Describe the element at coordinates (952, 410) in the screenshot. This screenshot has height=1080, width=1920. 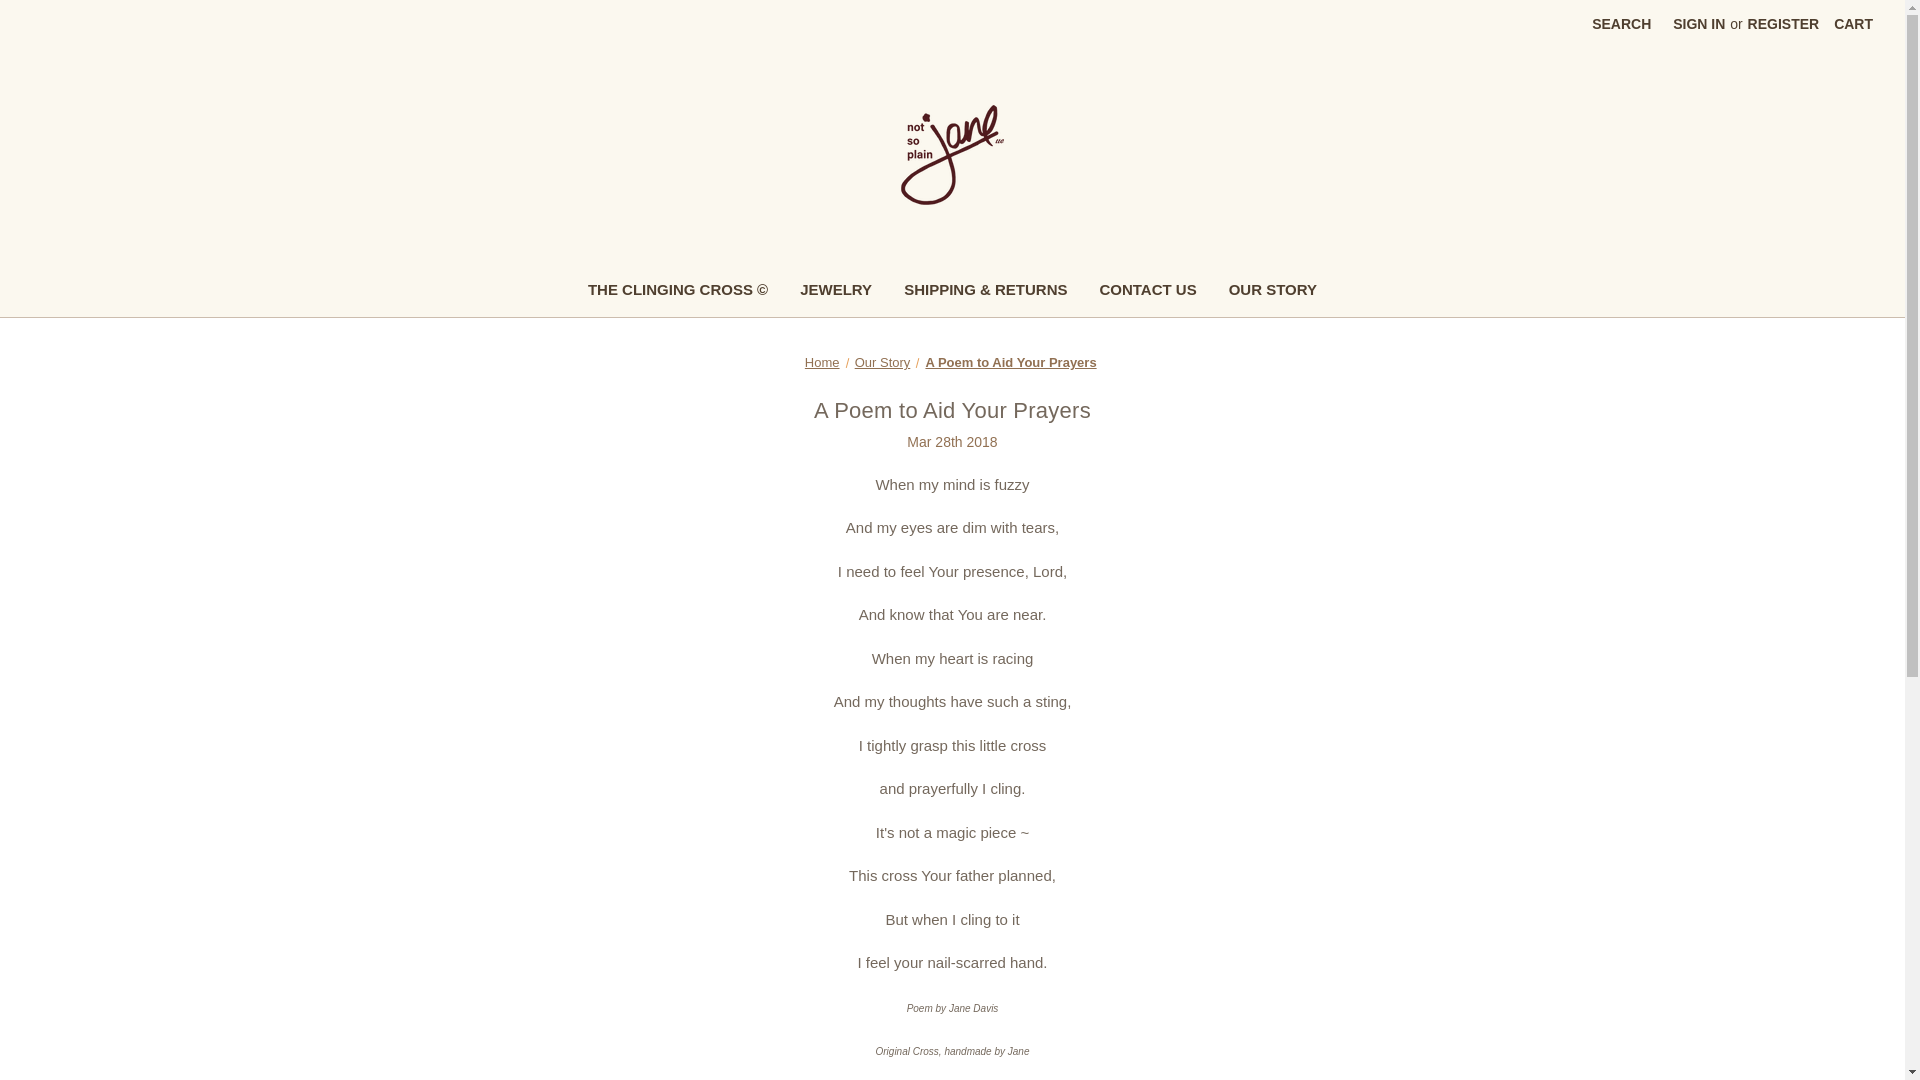
I see `A Poem to Aid Your Prayers` at that location.